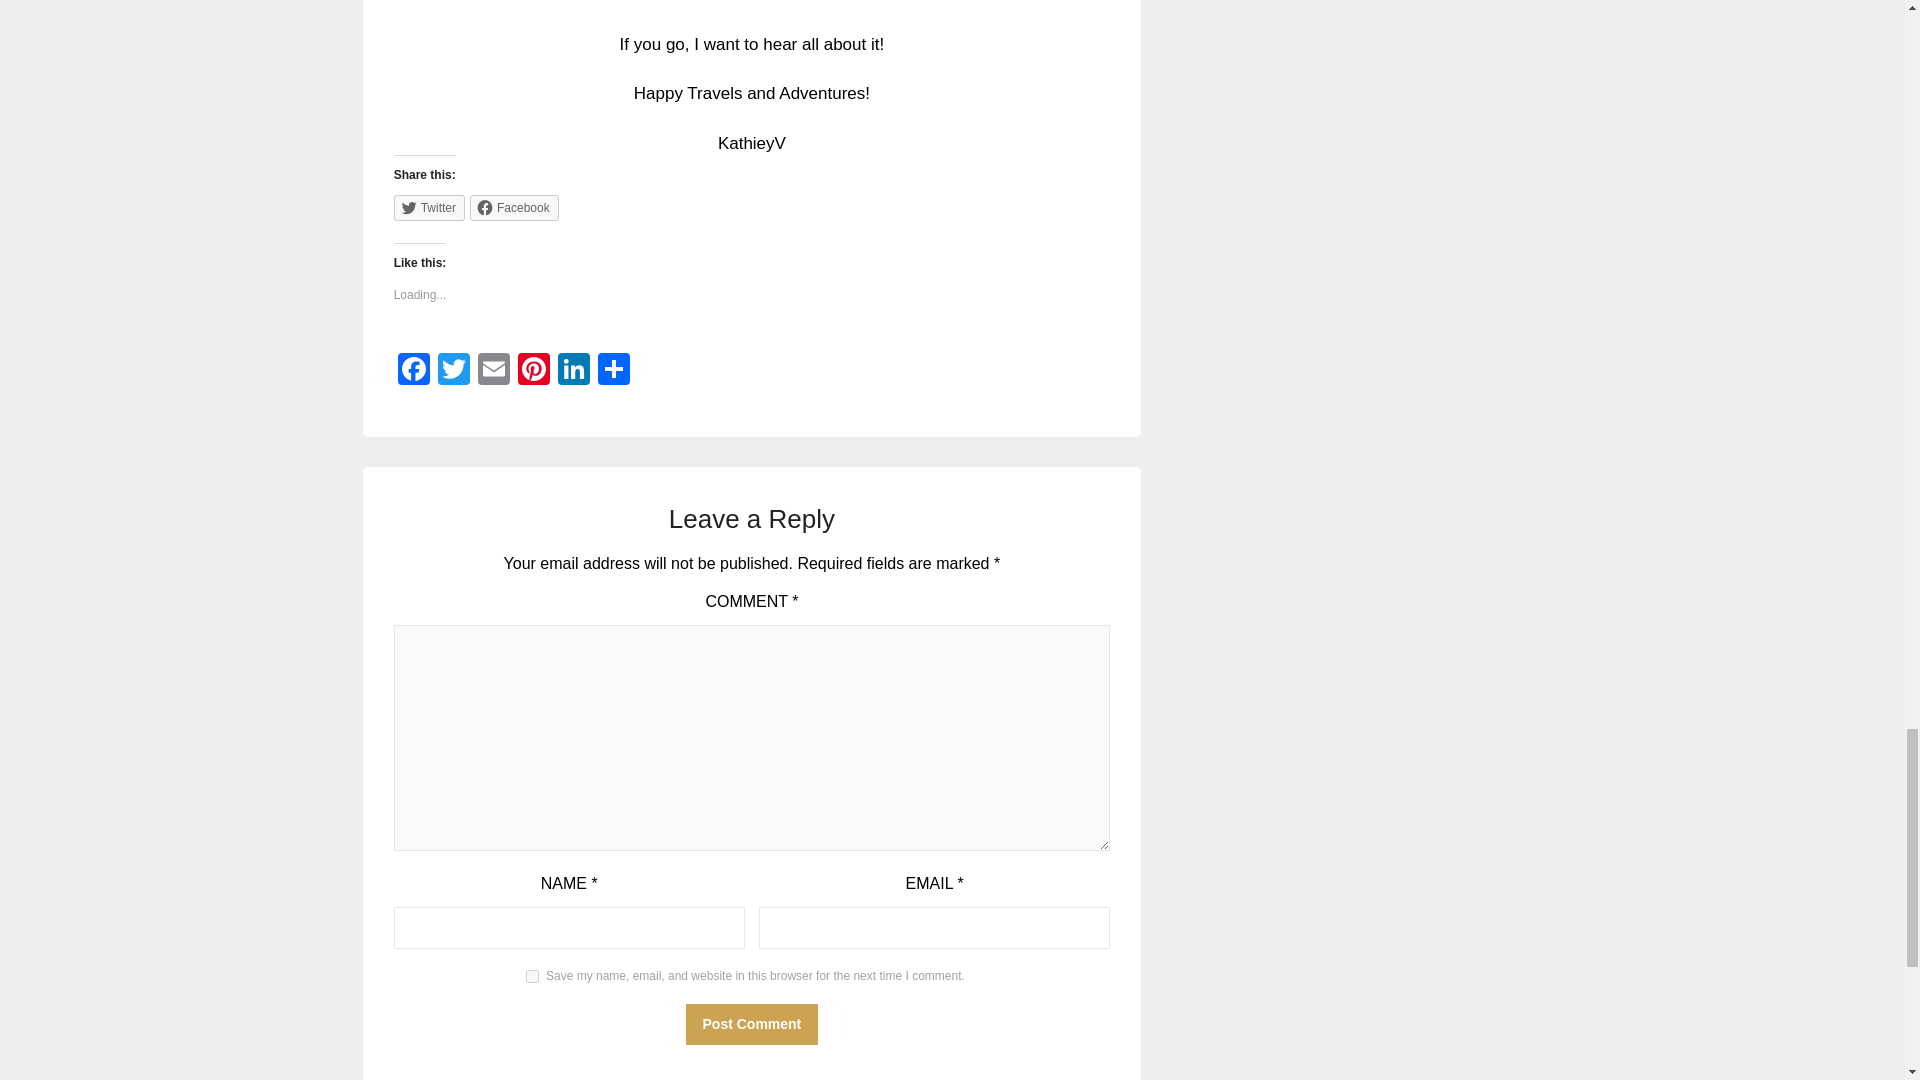  I want to click on Click to share on Twitter, so click(428, 208).